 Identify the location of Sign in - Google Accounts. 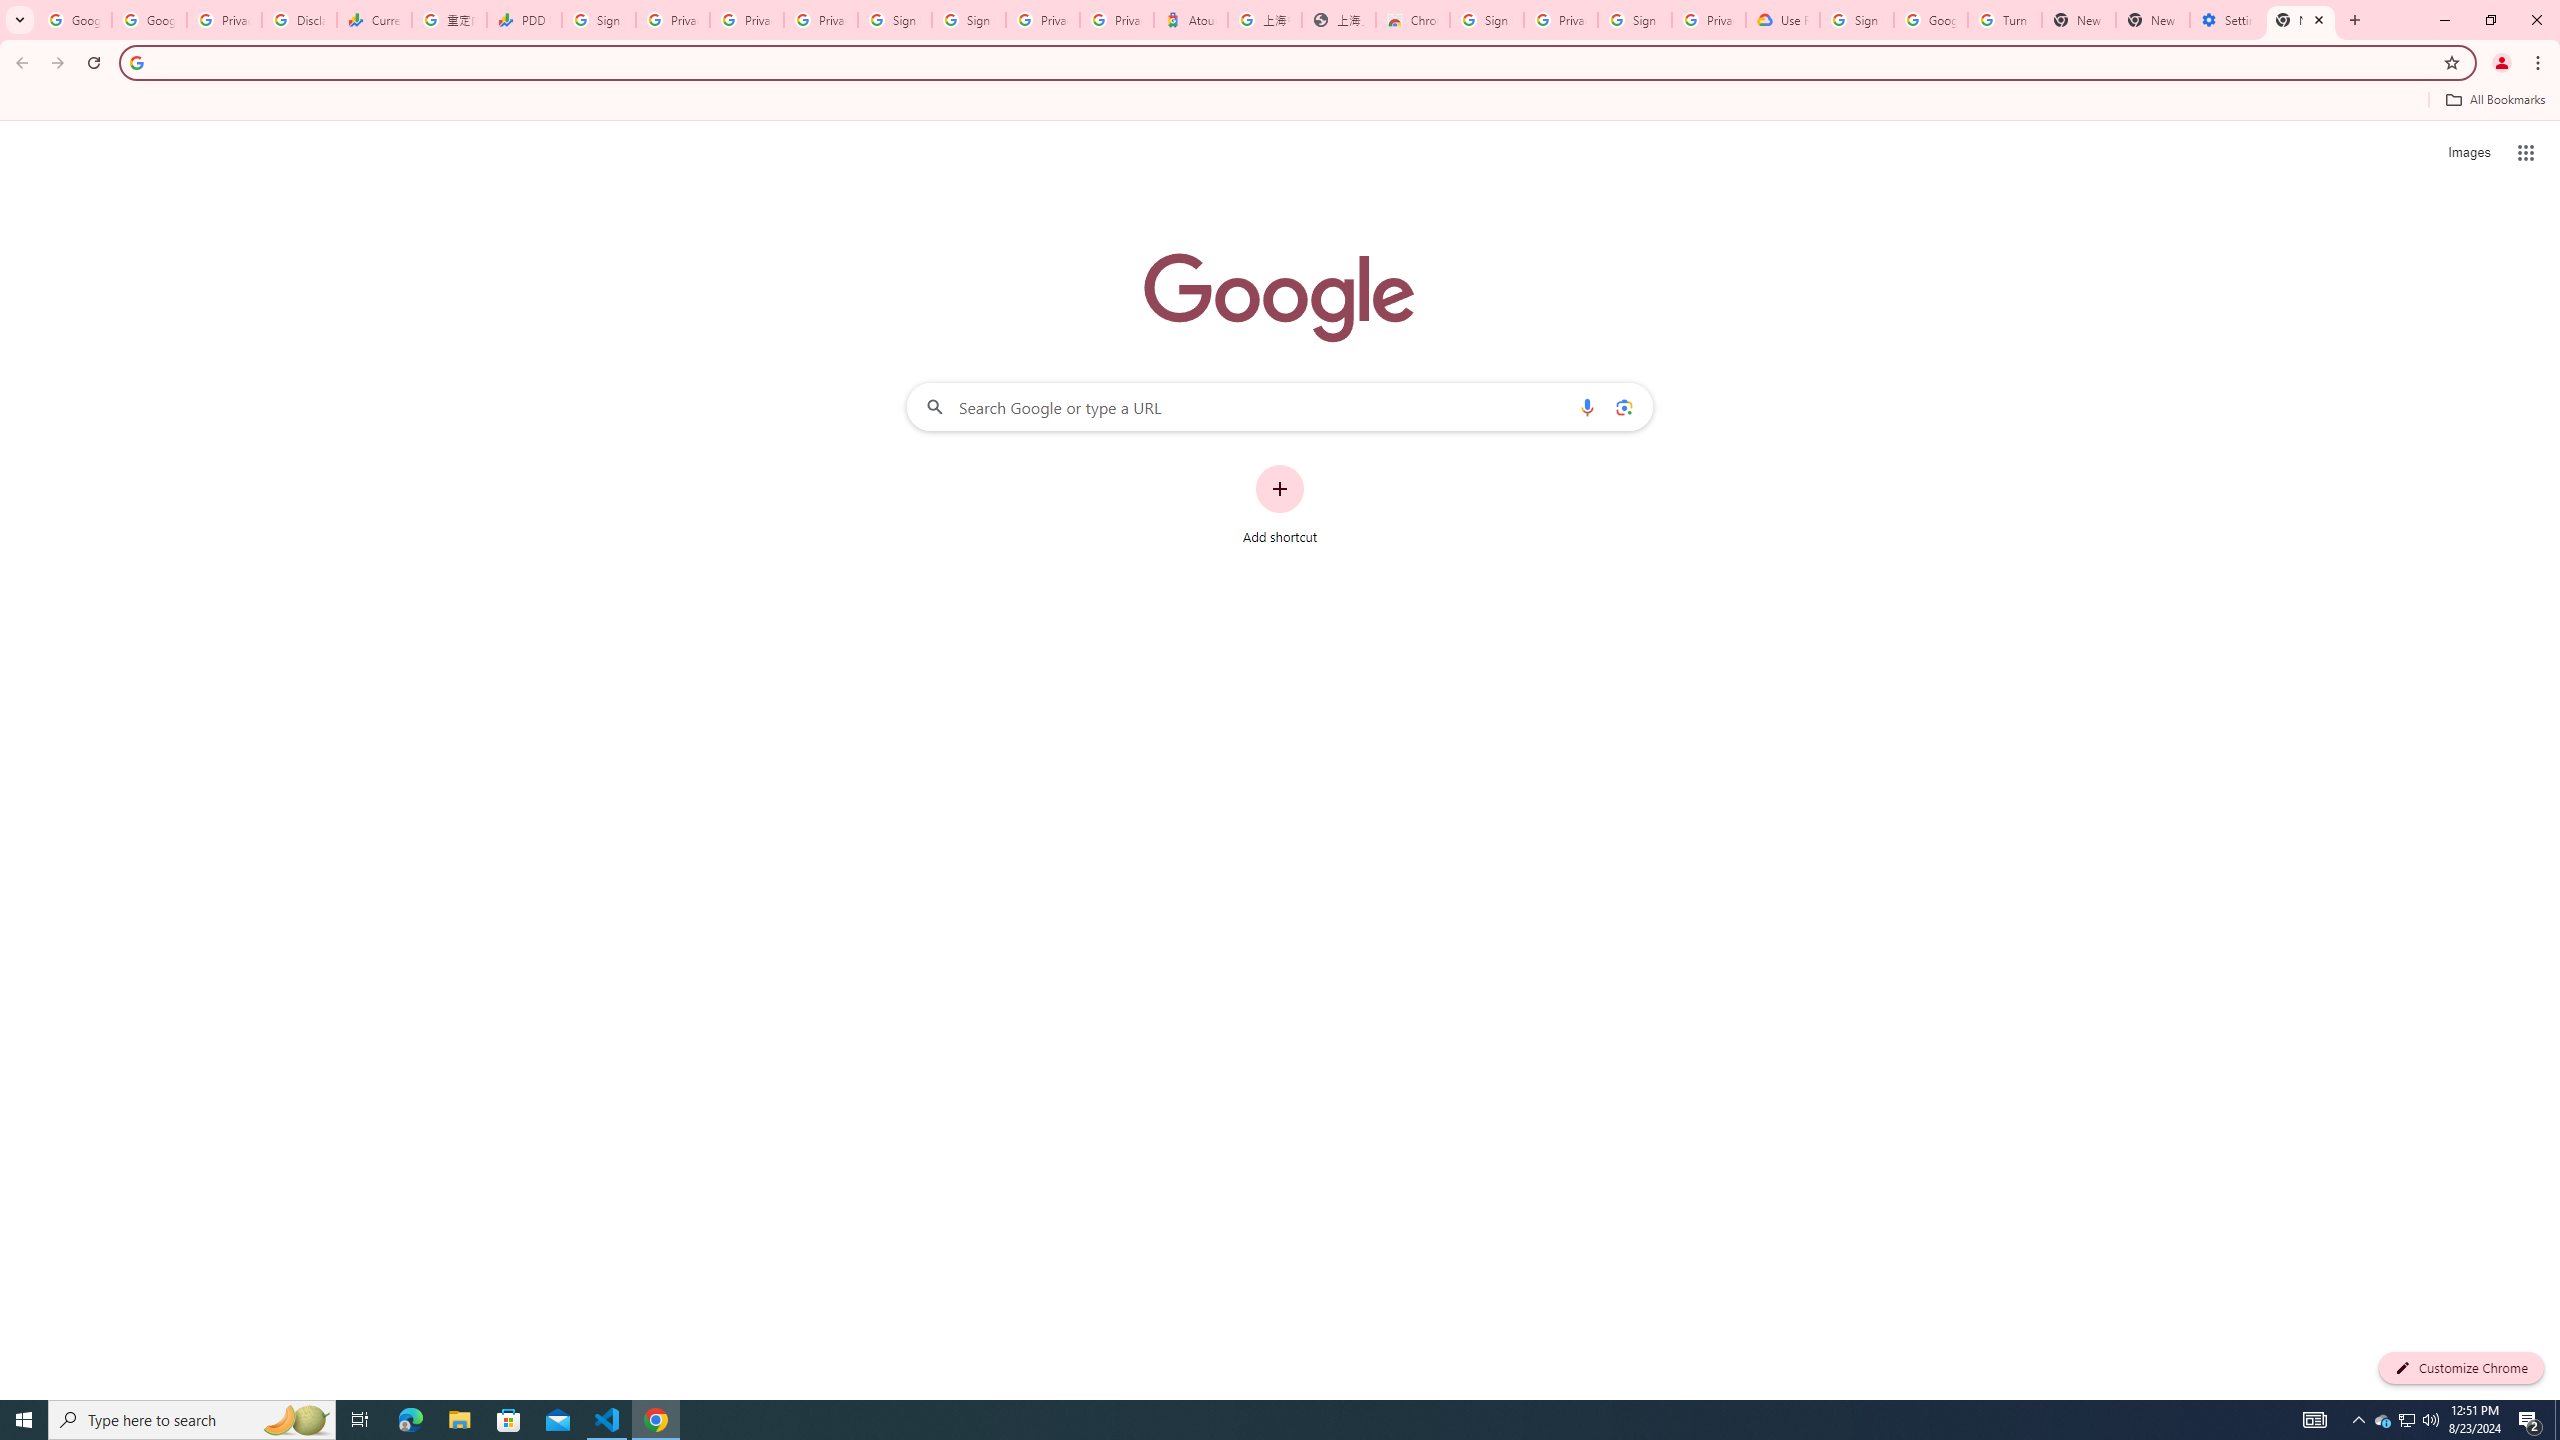
(896, 20).